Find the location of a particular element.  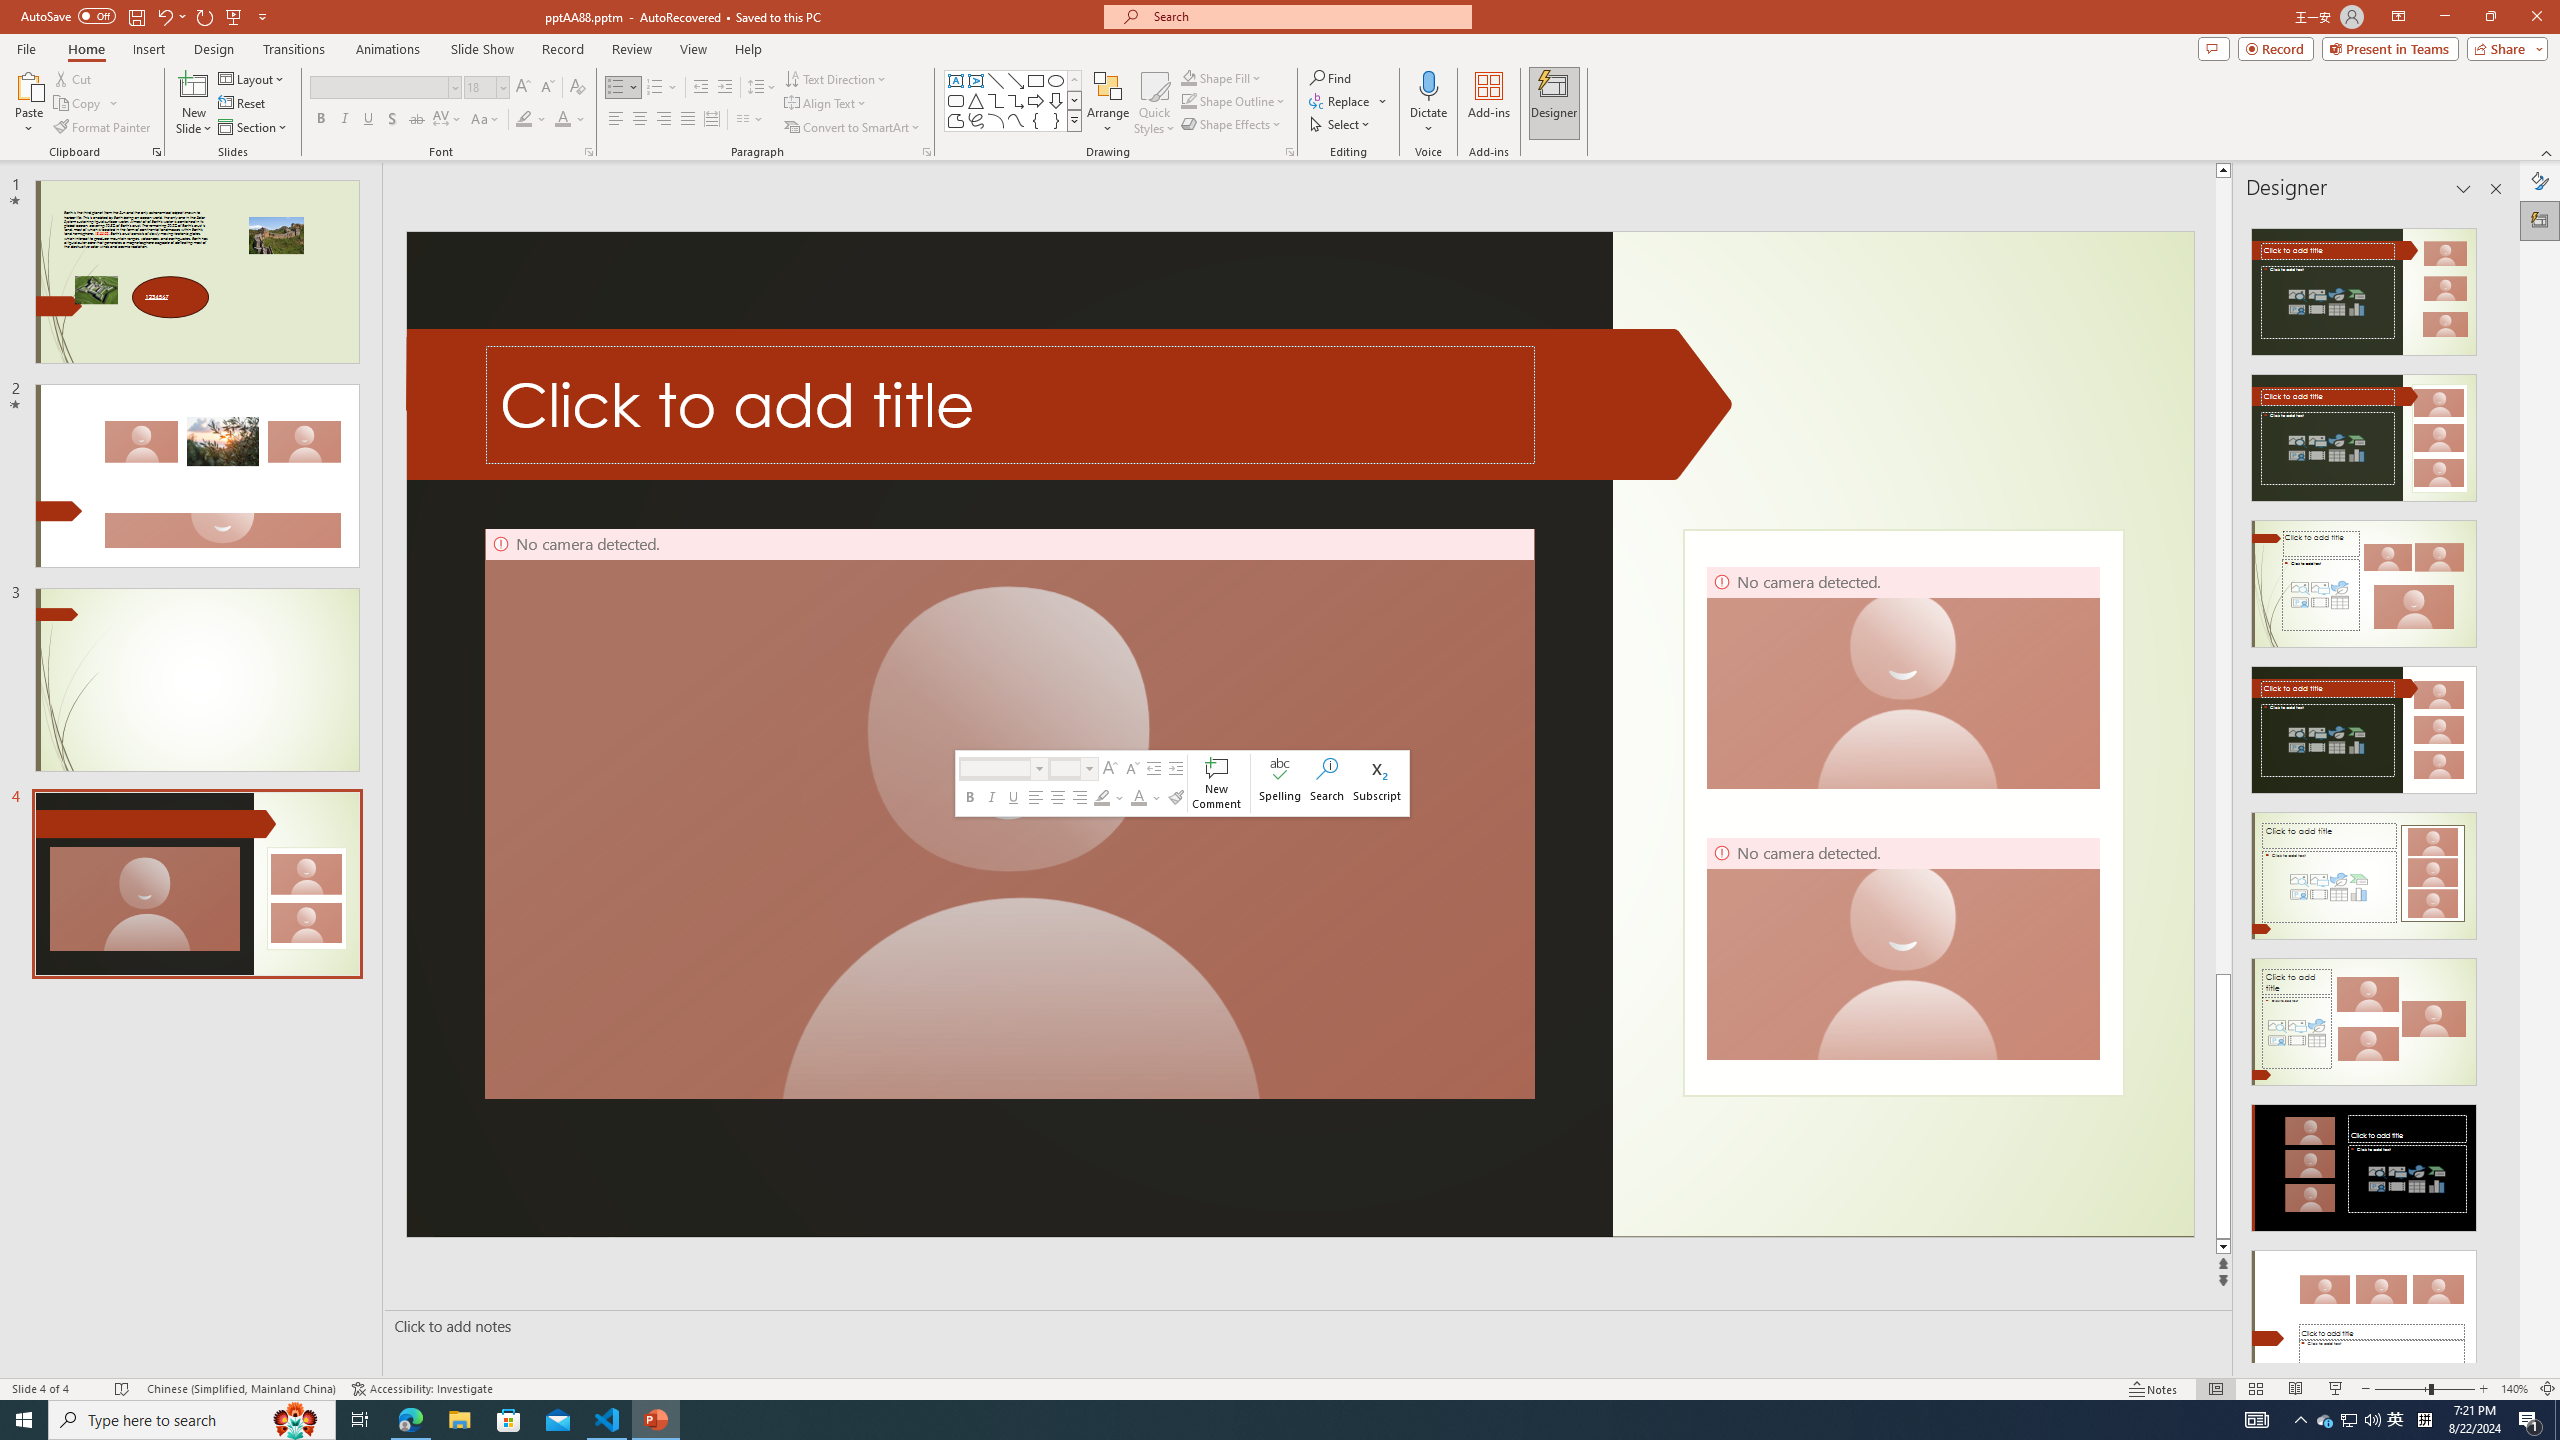

Align Left is located at coordinates (616, 120).